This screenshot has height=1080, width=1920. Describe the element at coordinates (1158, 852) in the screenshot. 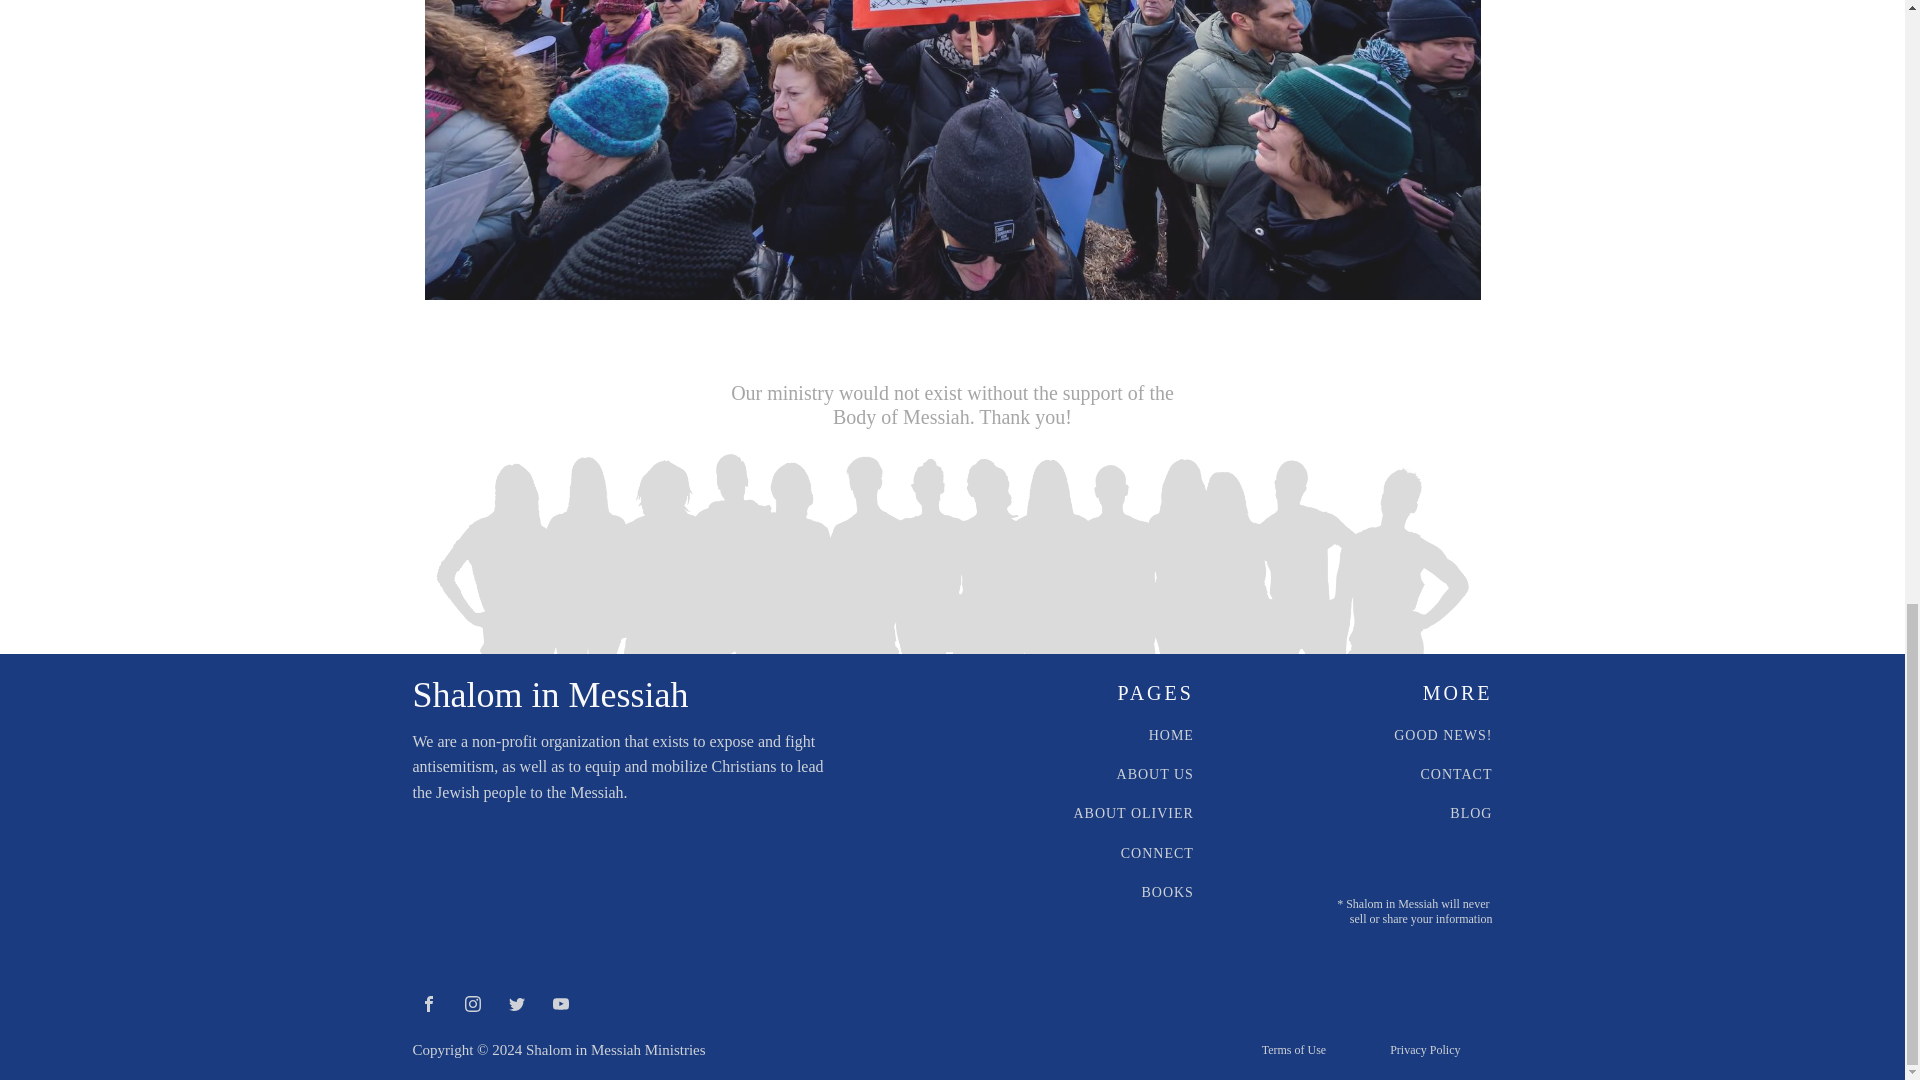

I see `CONNECT` at that location.